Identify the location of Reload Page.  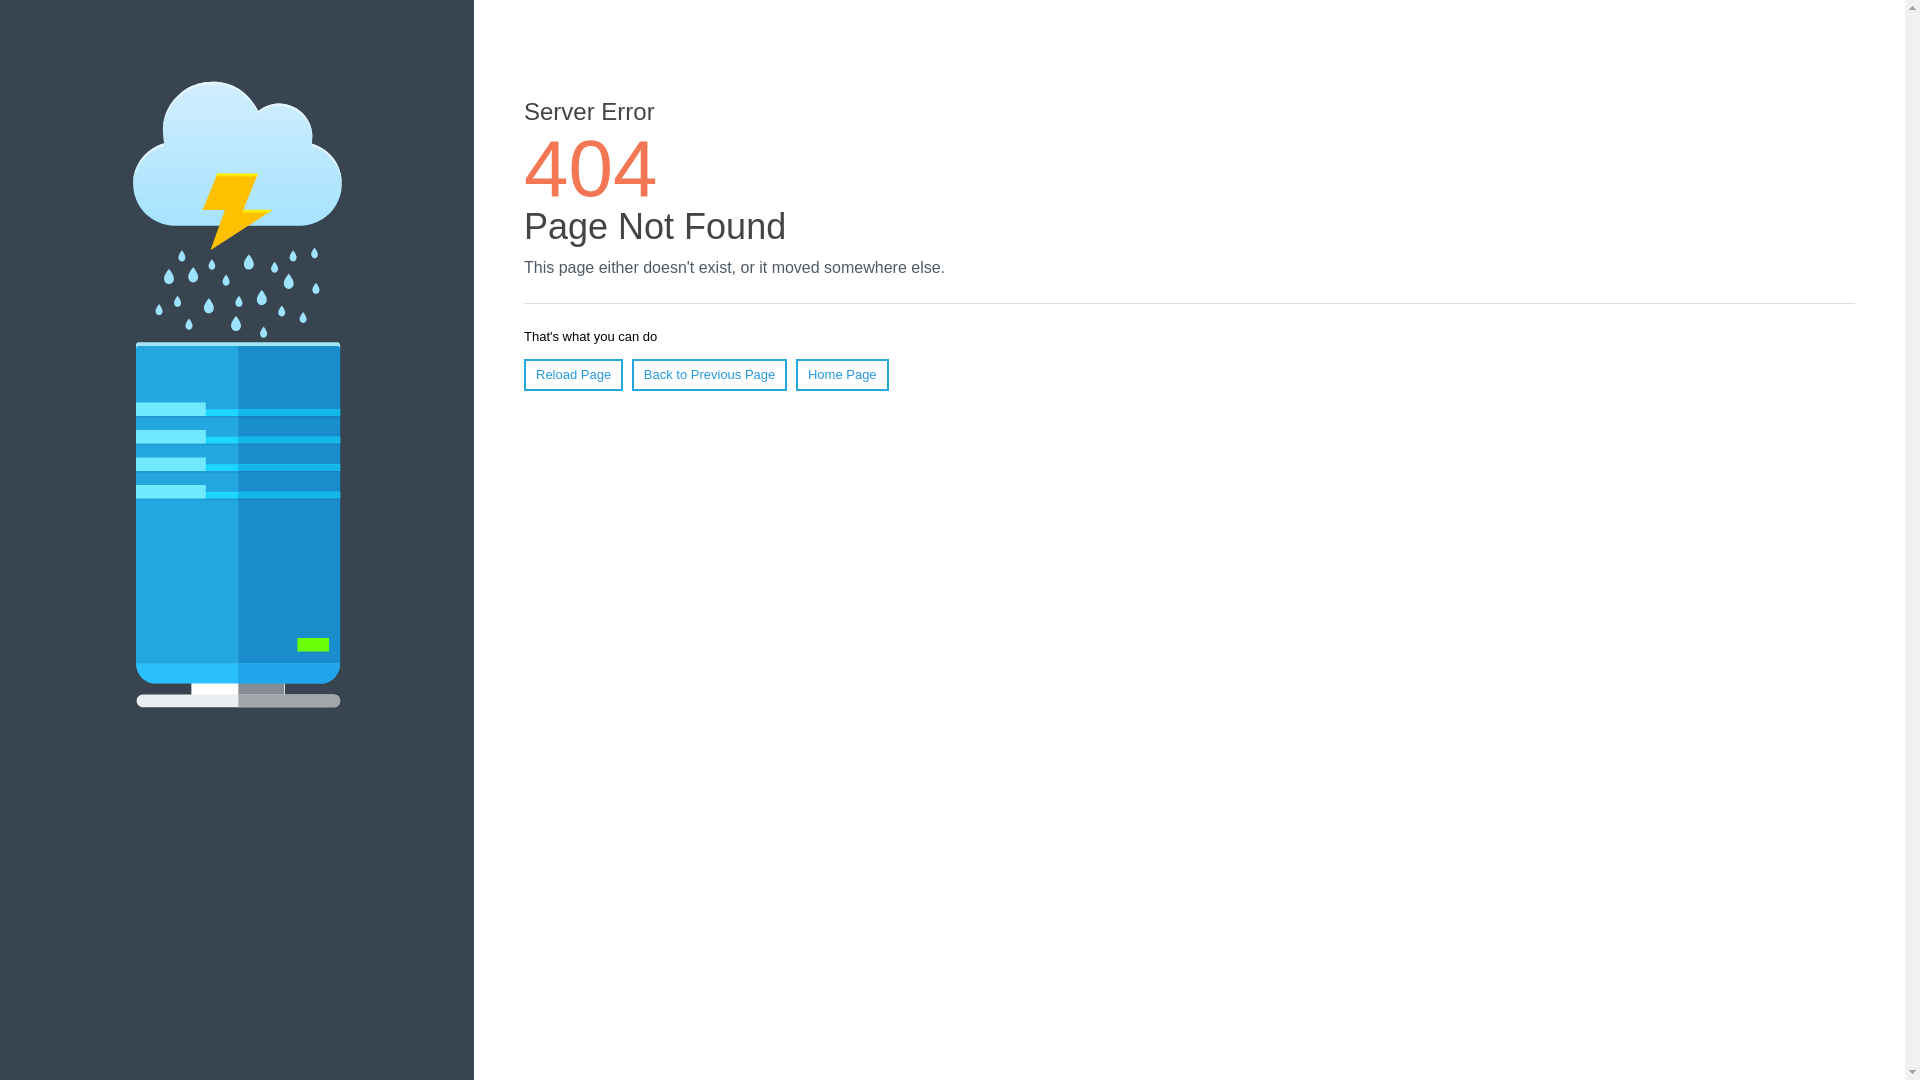
(574, 375).